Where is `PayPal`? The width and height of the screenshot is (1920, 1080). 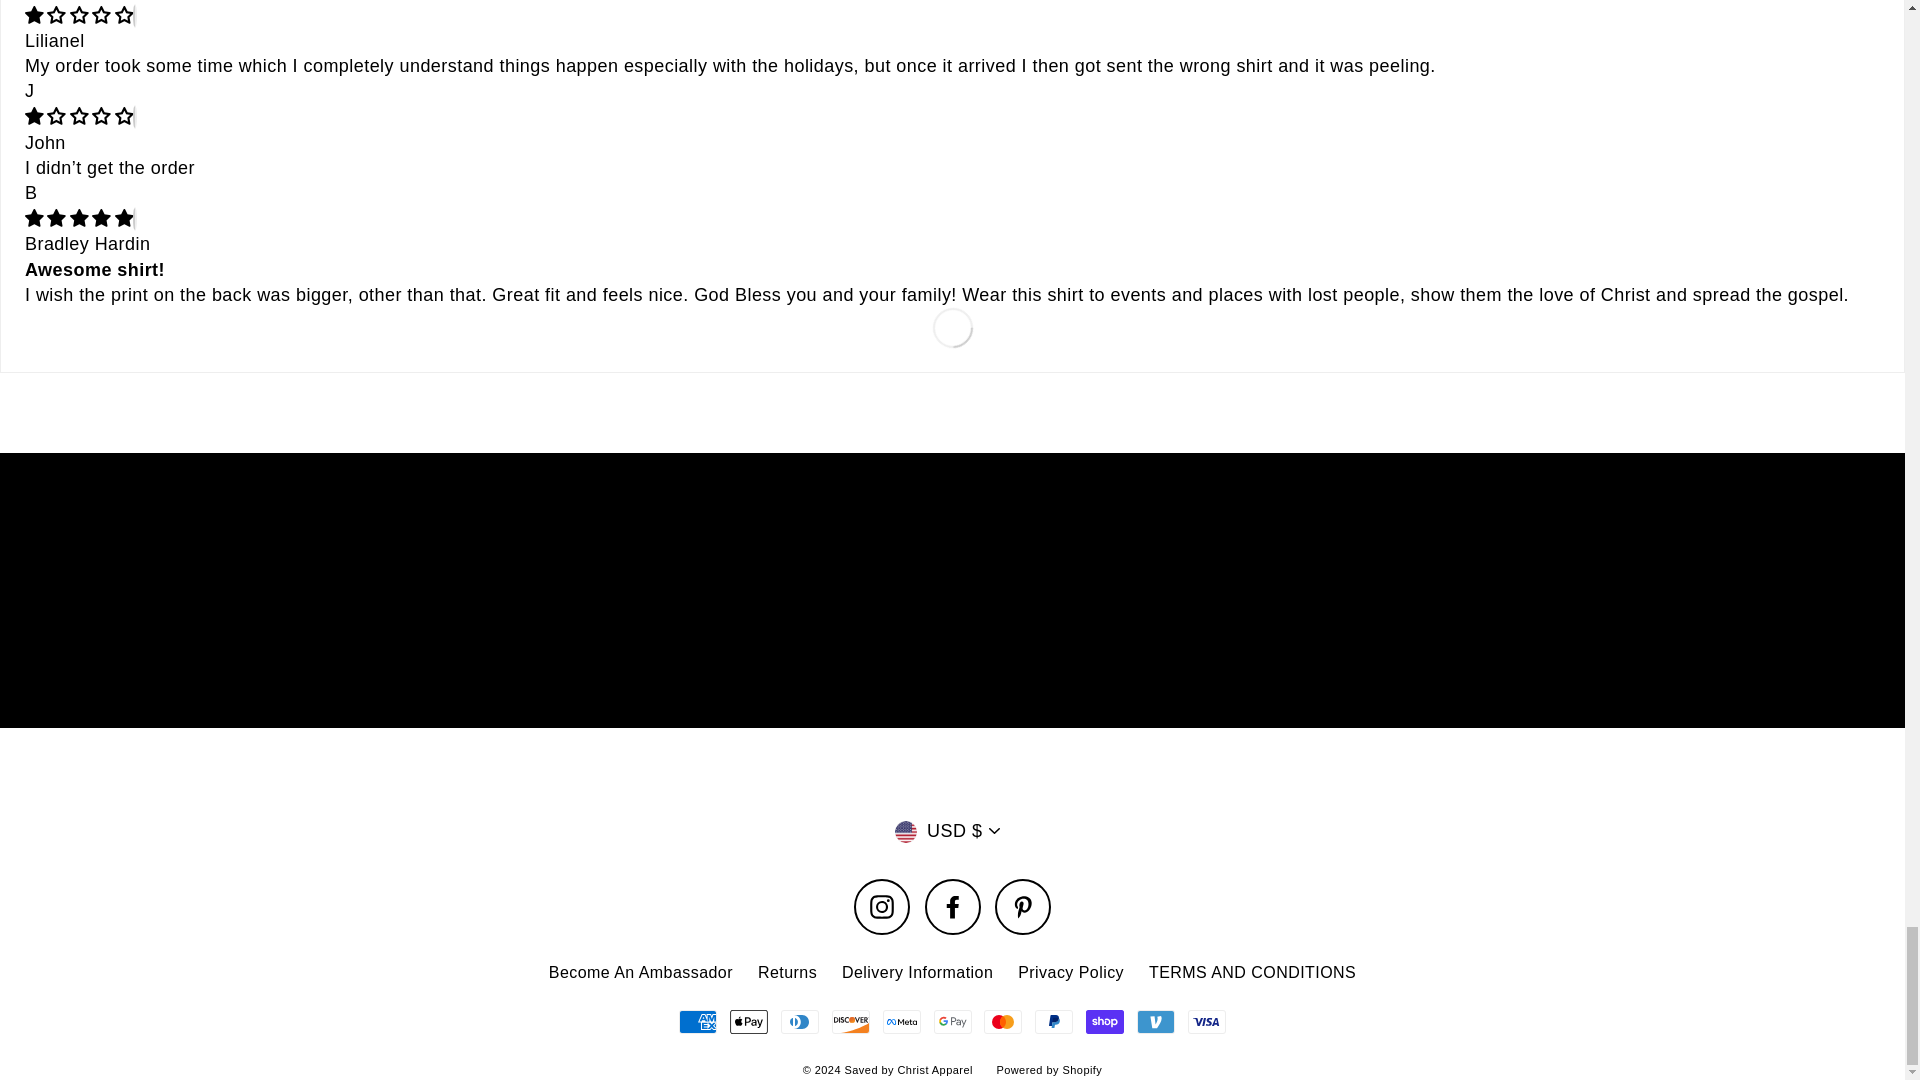 PayPal is located at coordinates (1054, 1021).